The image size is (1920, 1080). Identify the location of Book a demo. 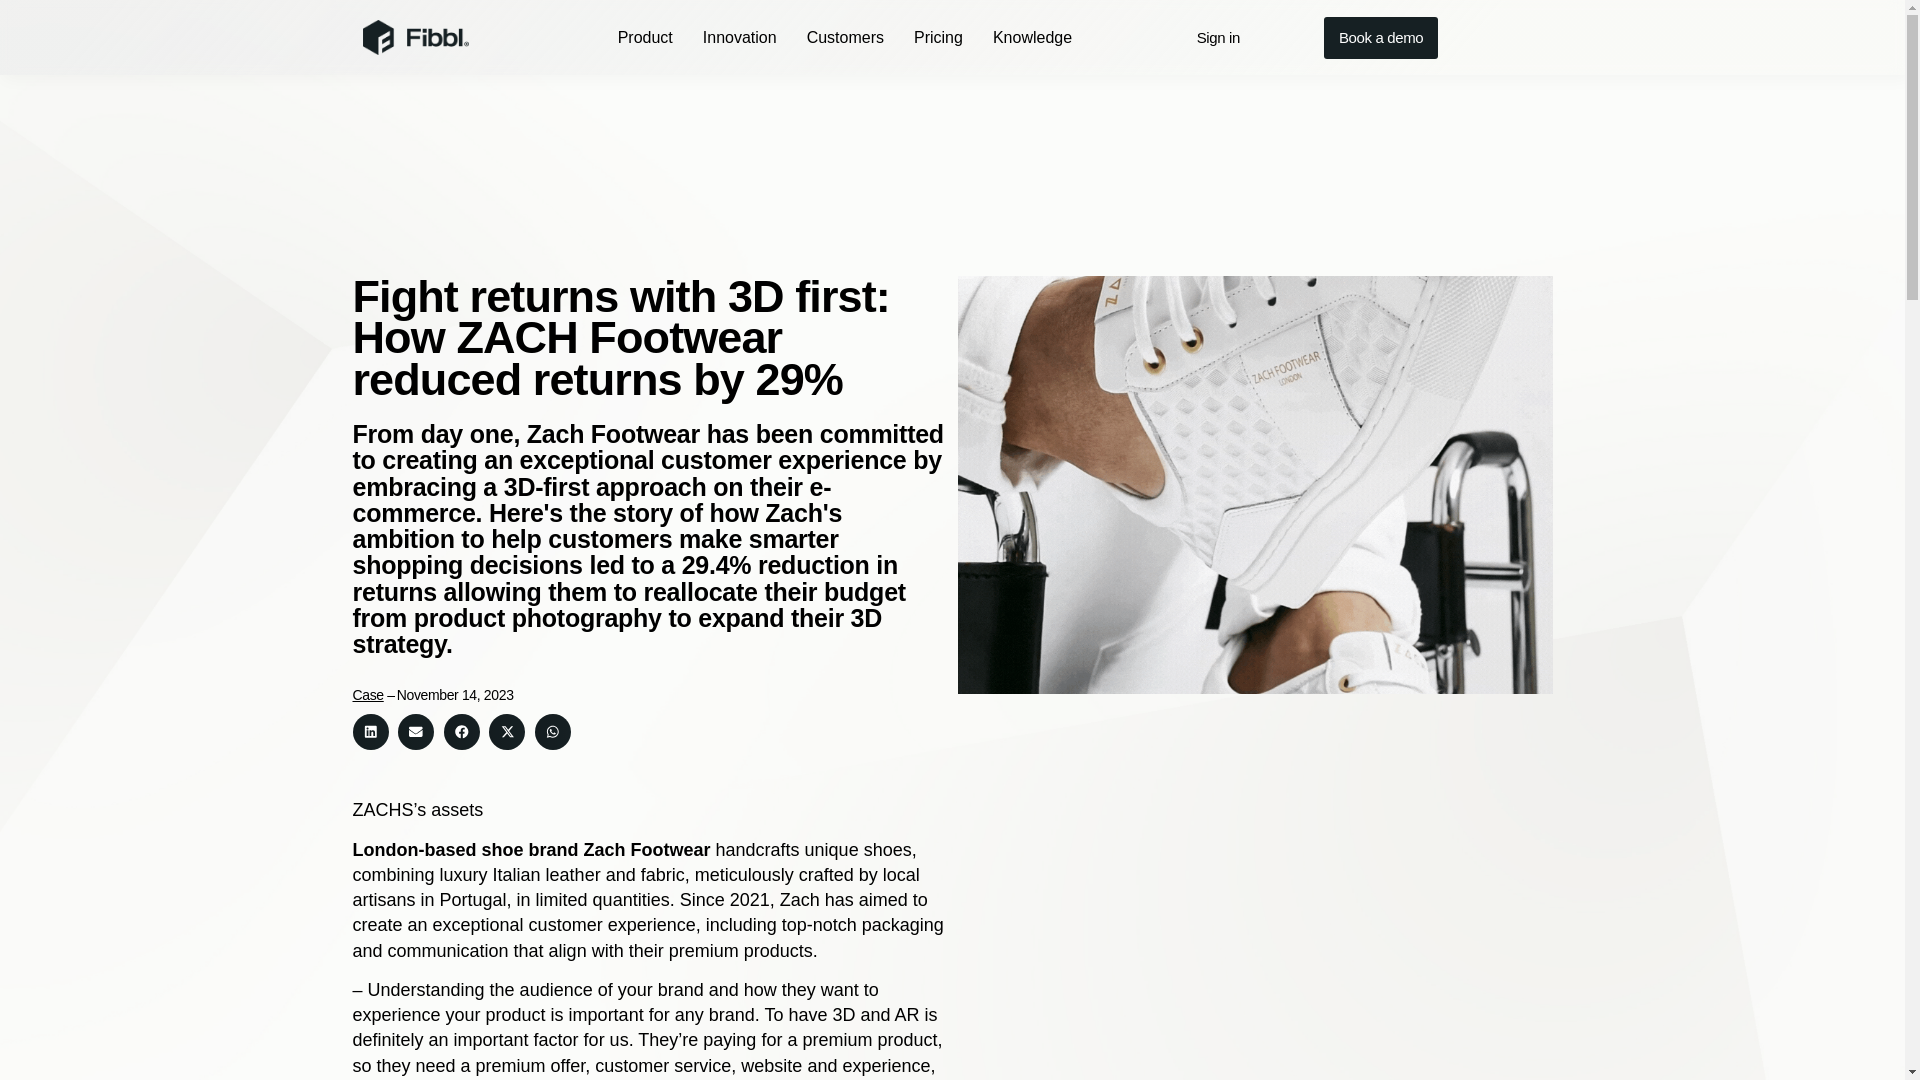
(1381, 37).